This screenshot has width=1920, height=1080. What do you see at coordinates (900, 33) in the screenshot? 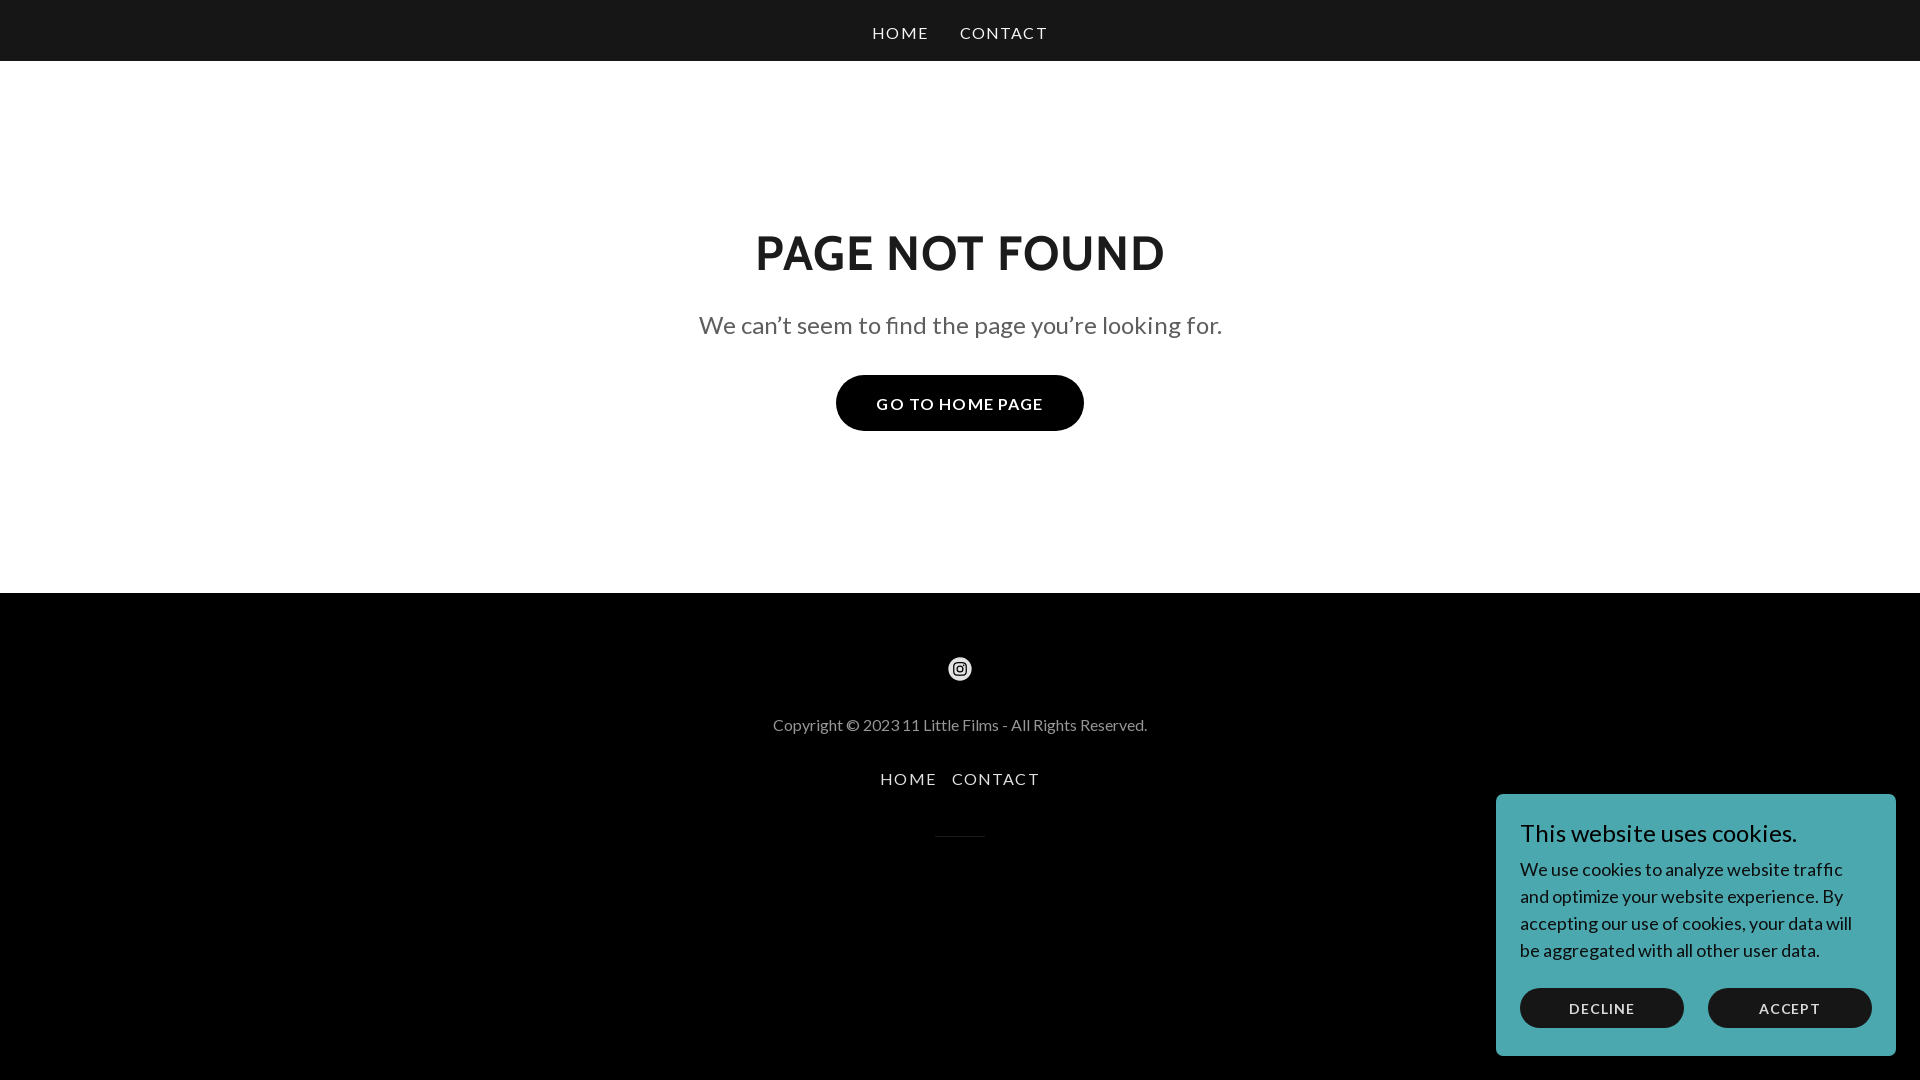
I see `HOME` at bounding box center [900, 33].